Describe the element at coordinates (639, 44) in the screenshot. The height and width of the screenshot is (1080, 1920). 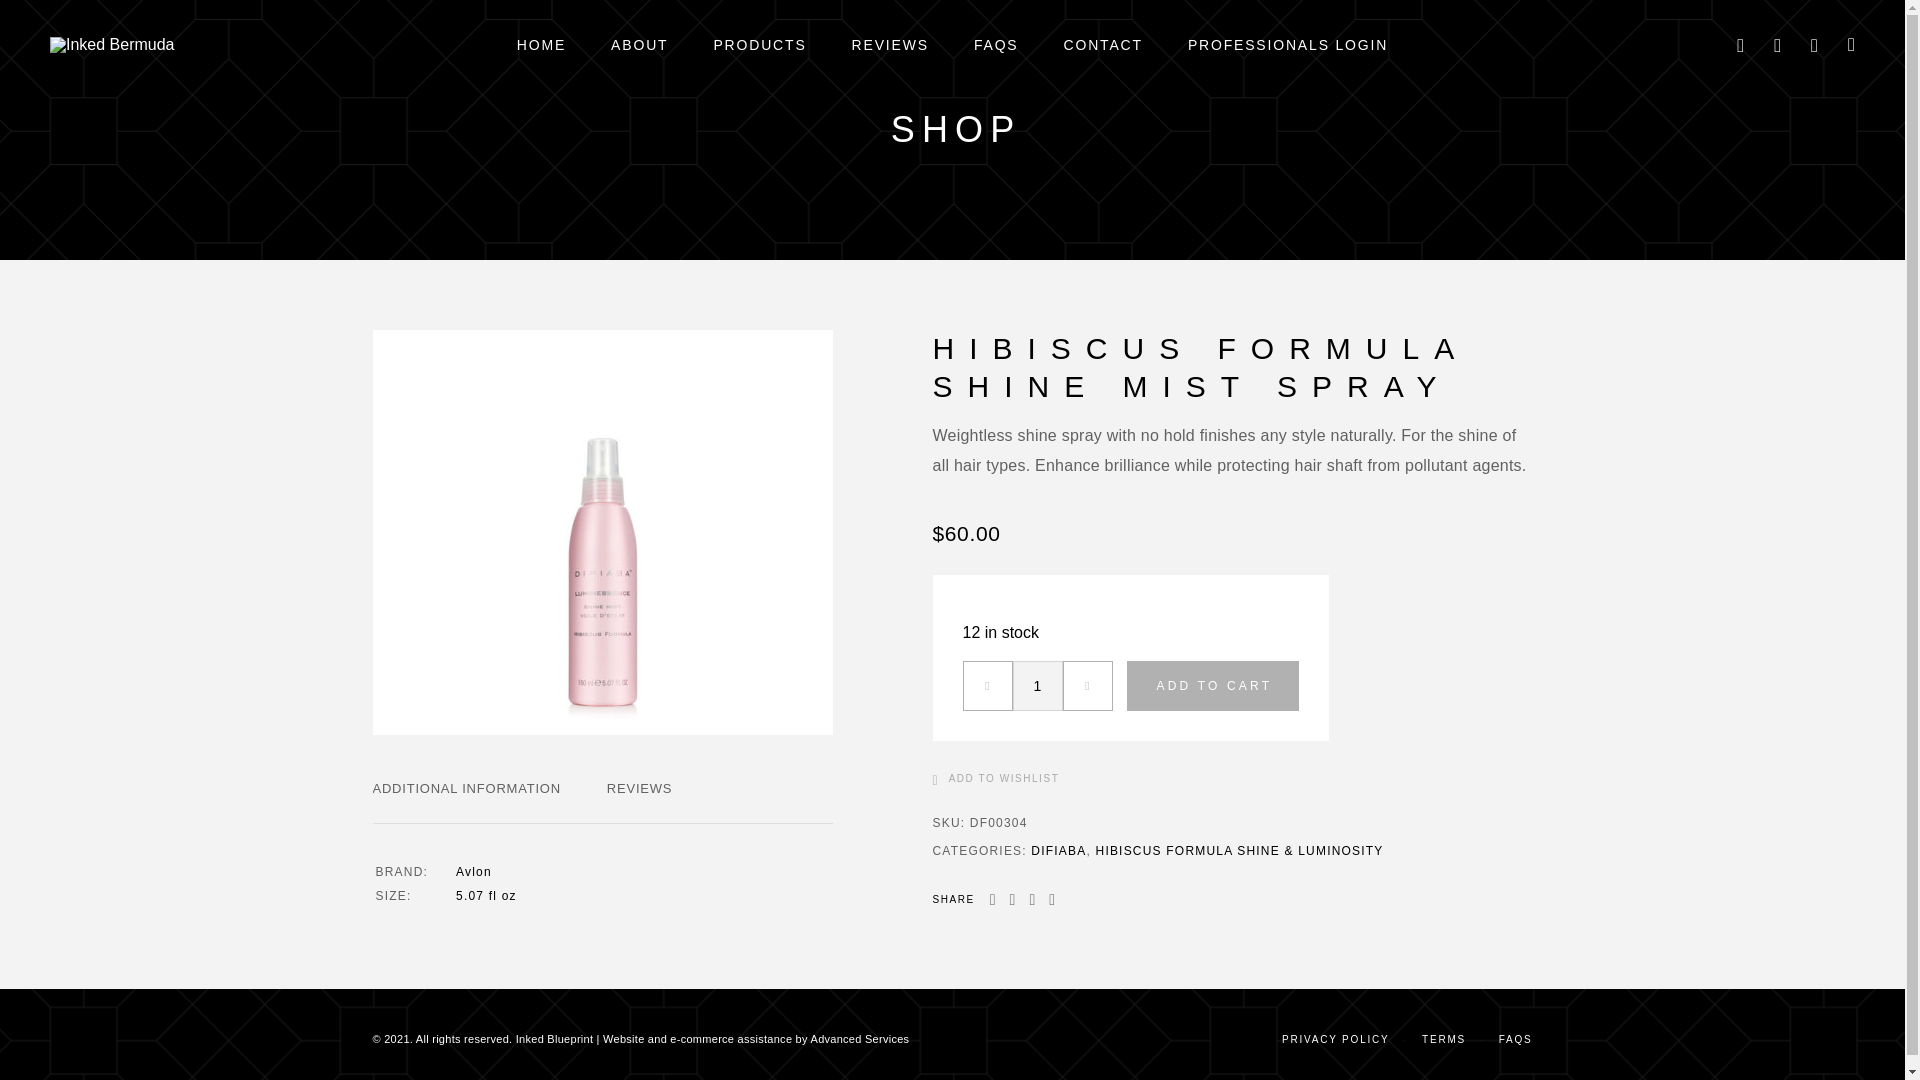
I see `ABOUT` at that location.